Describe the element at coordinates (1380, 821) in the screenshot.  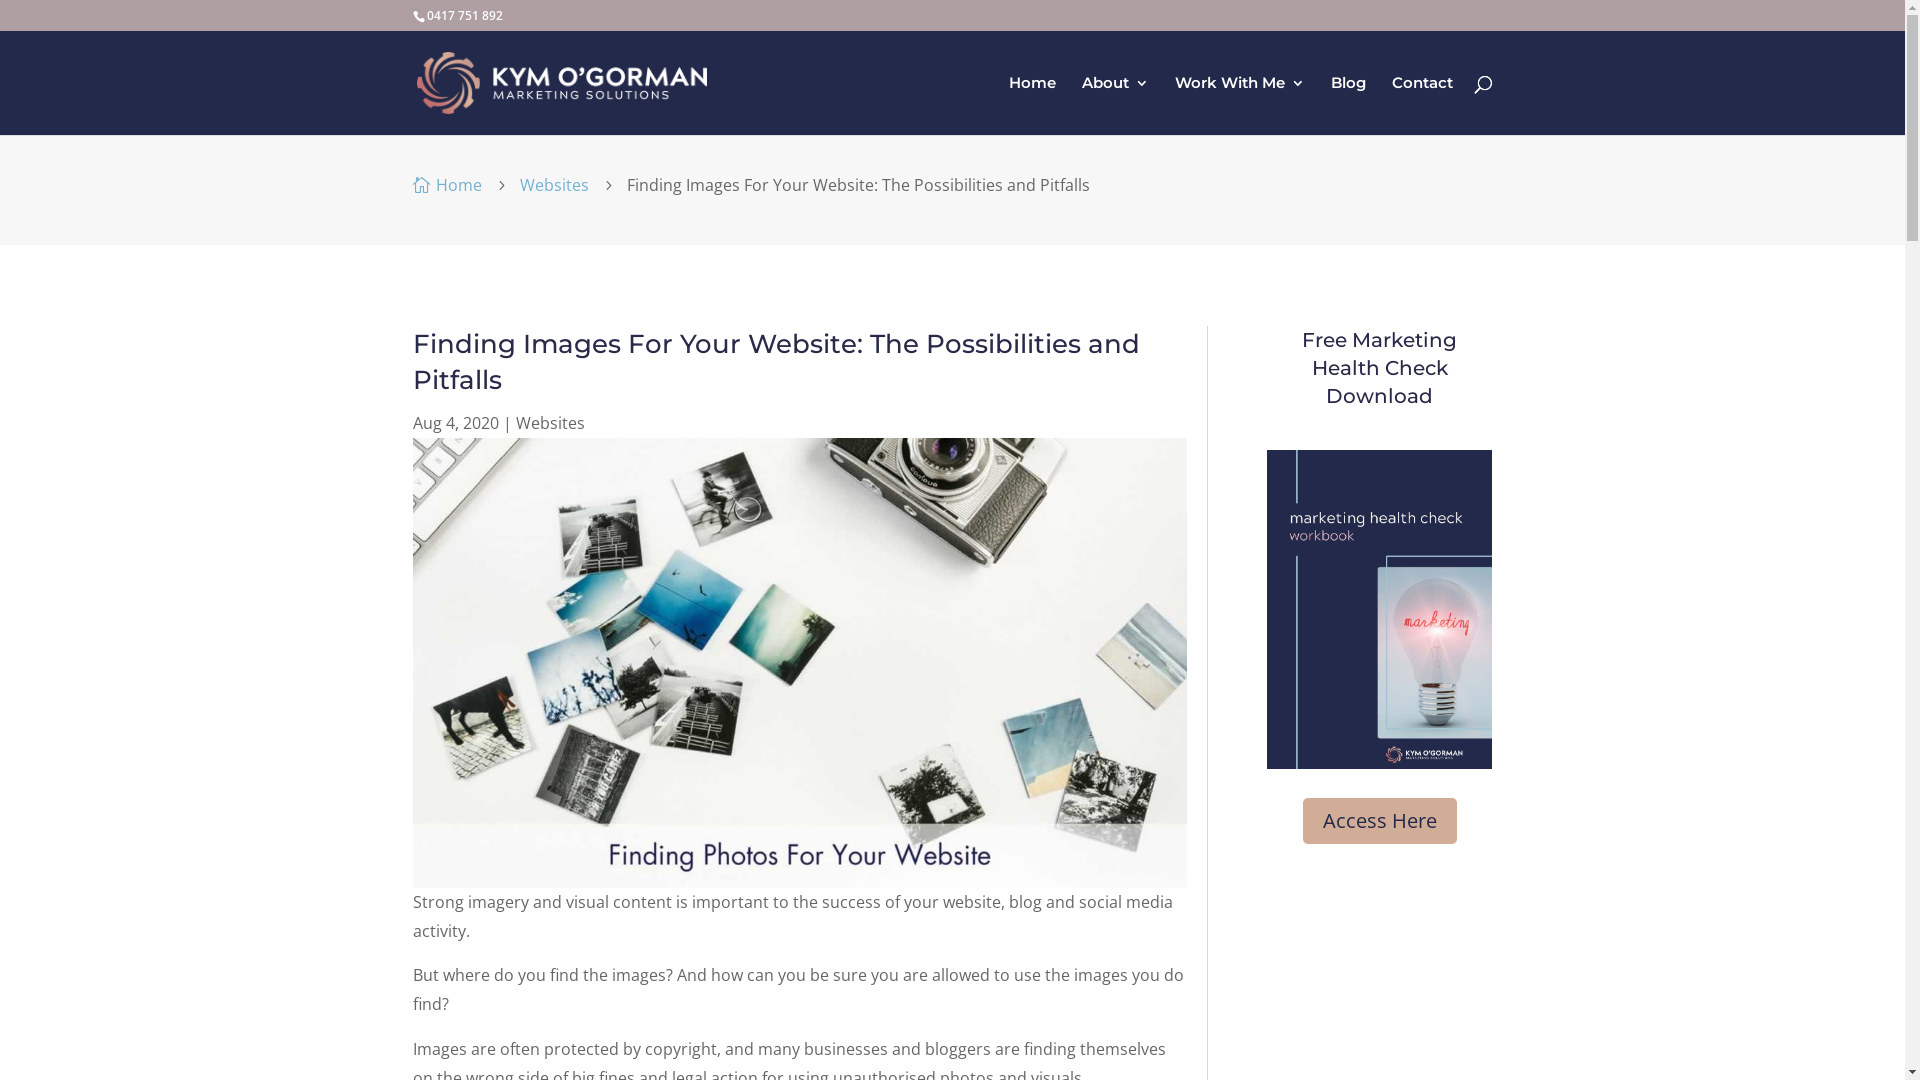
I see `Access Here` at that location.